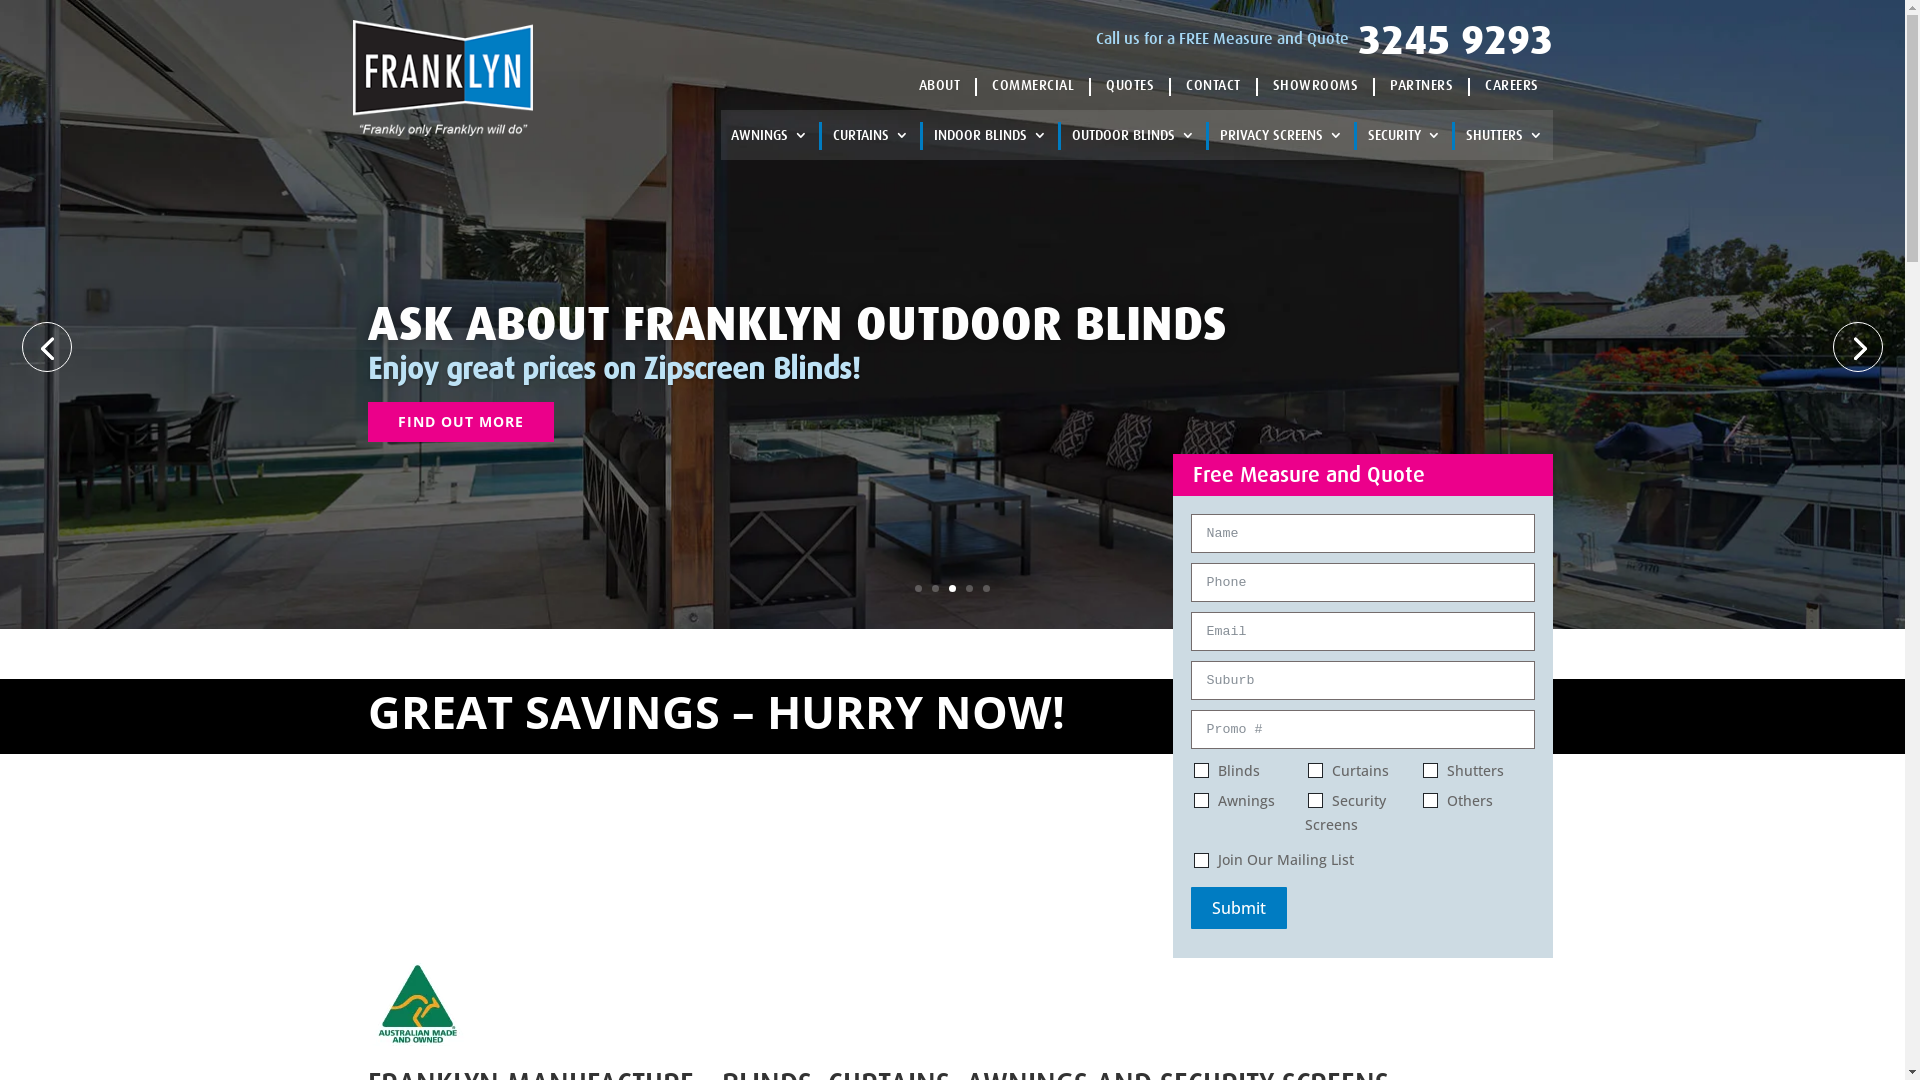  Describe the element at coordinates (442, 78) in the screenshot. I see `Franklyn_Logo` at that location.